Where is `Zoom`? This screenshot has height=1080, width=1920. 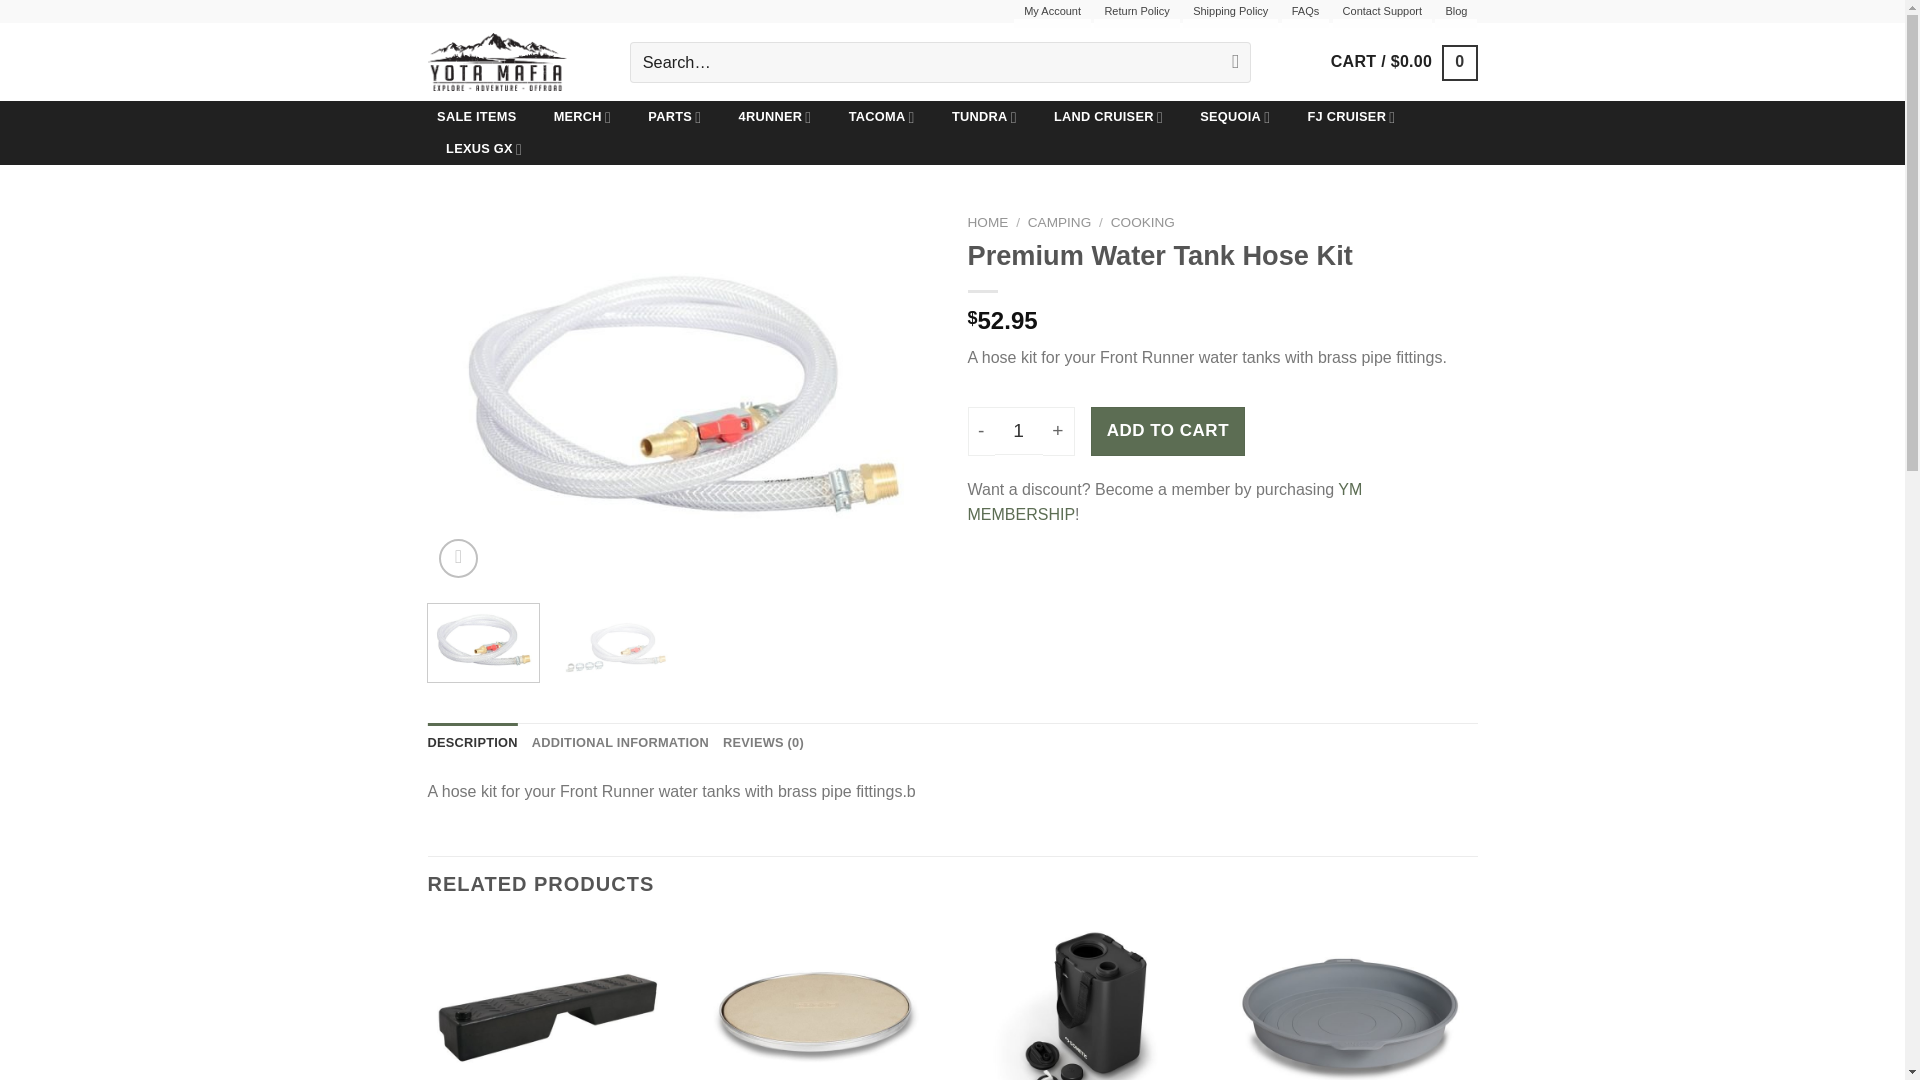
Zoom is located at coordinates (458, 558).